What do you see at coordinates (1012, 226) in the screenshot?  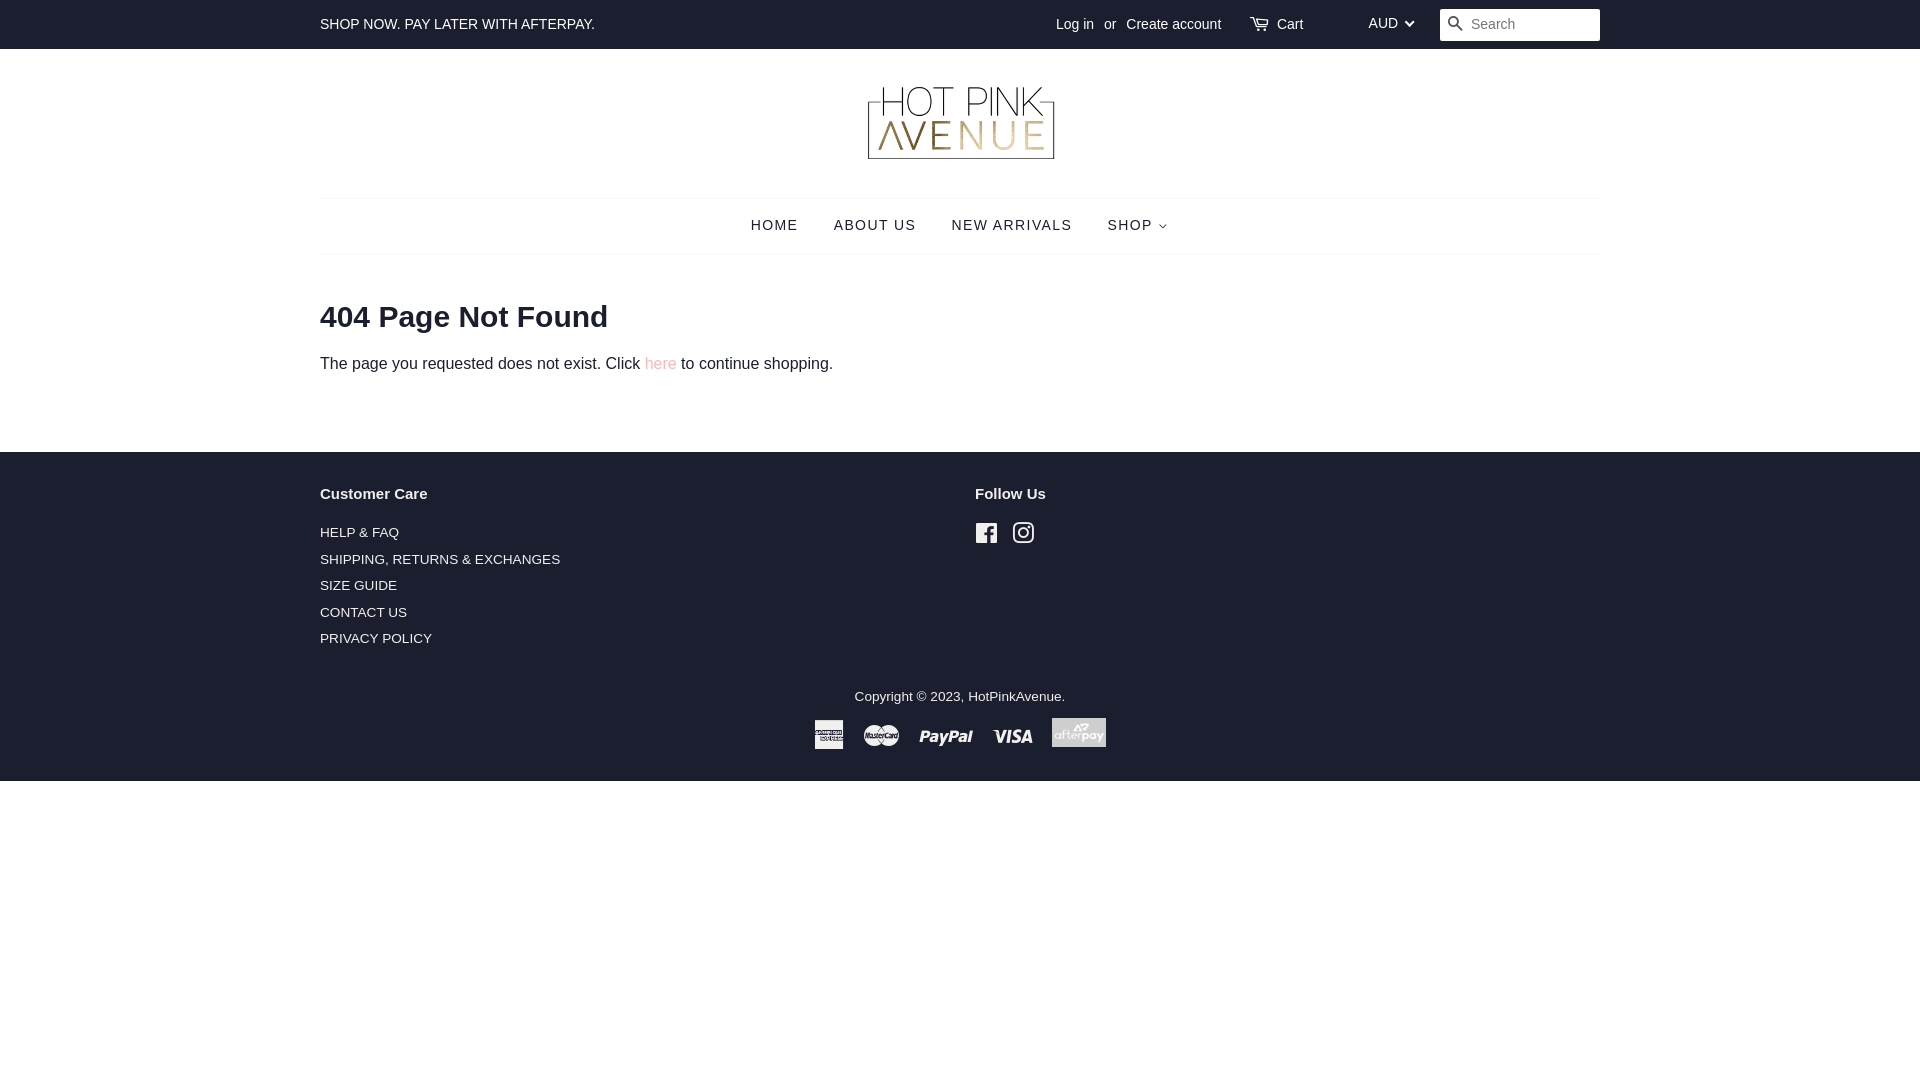 I see `NEW ARRIVALS` at bounding box center [1012, 226].